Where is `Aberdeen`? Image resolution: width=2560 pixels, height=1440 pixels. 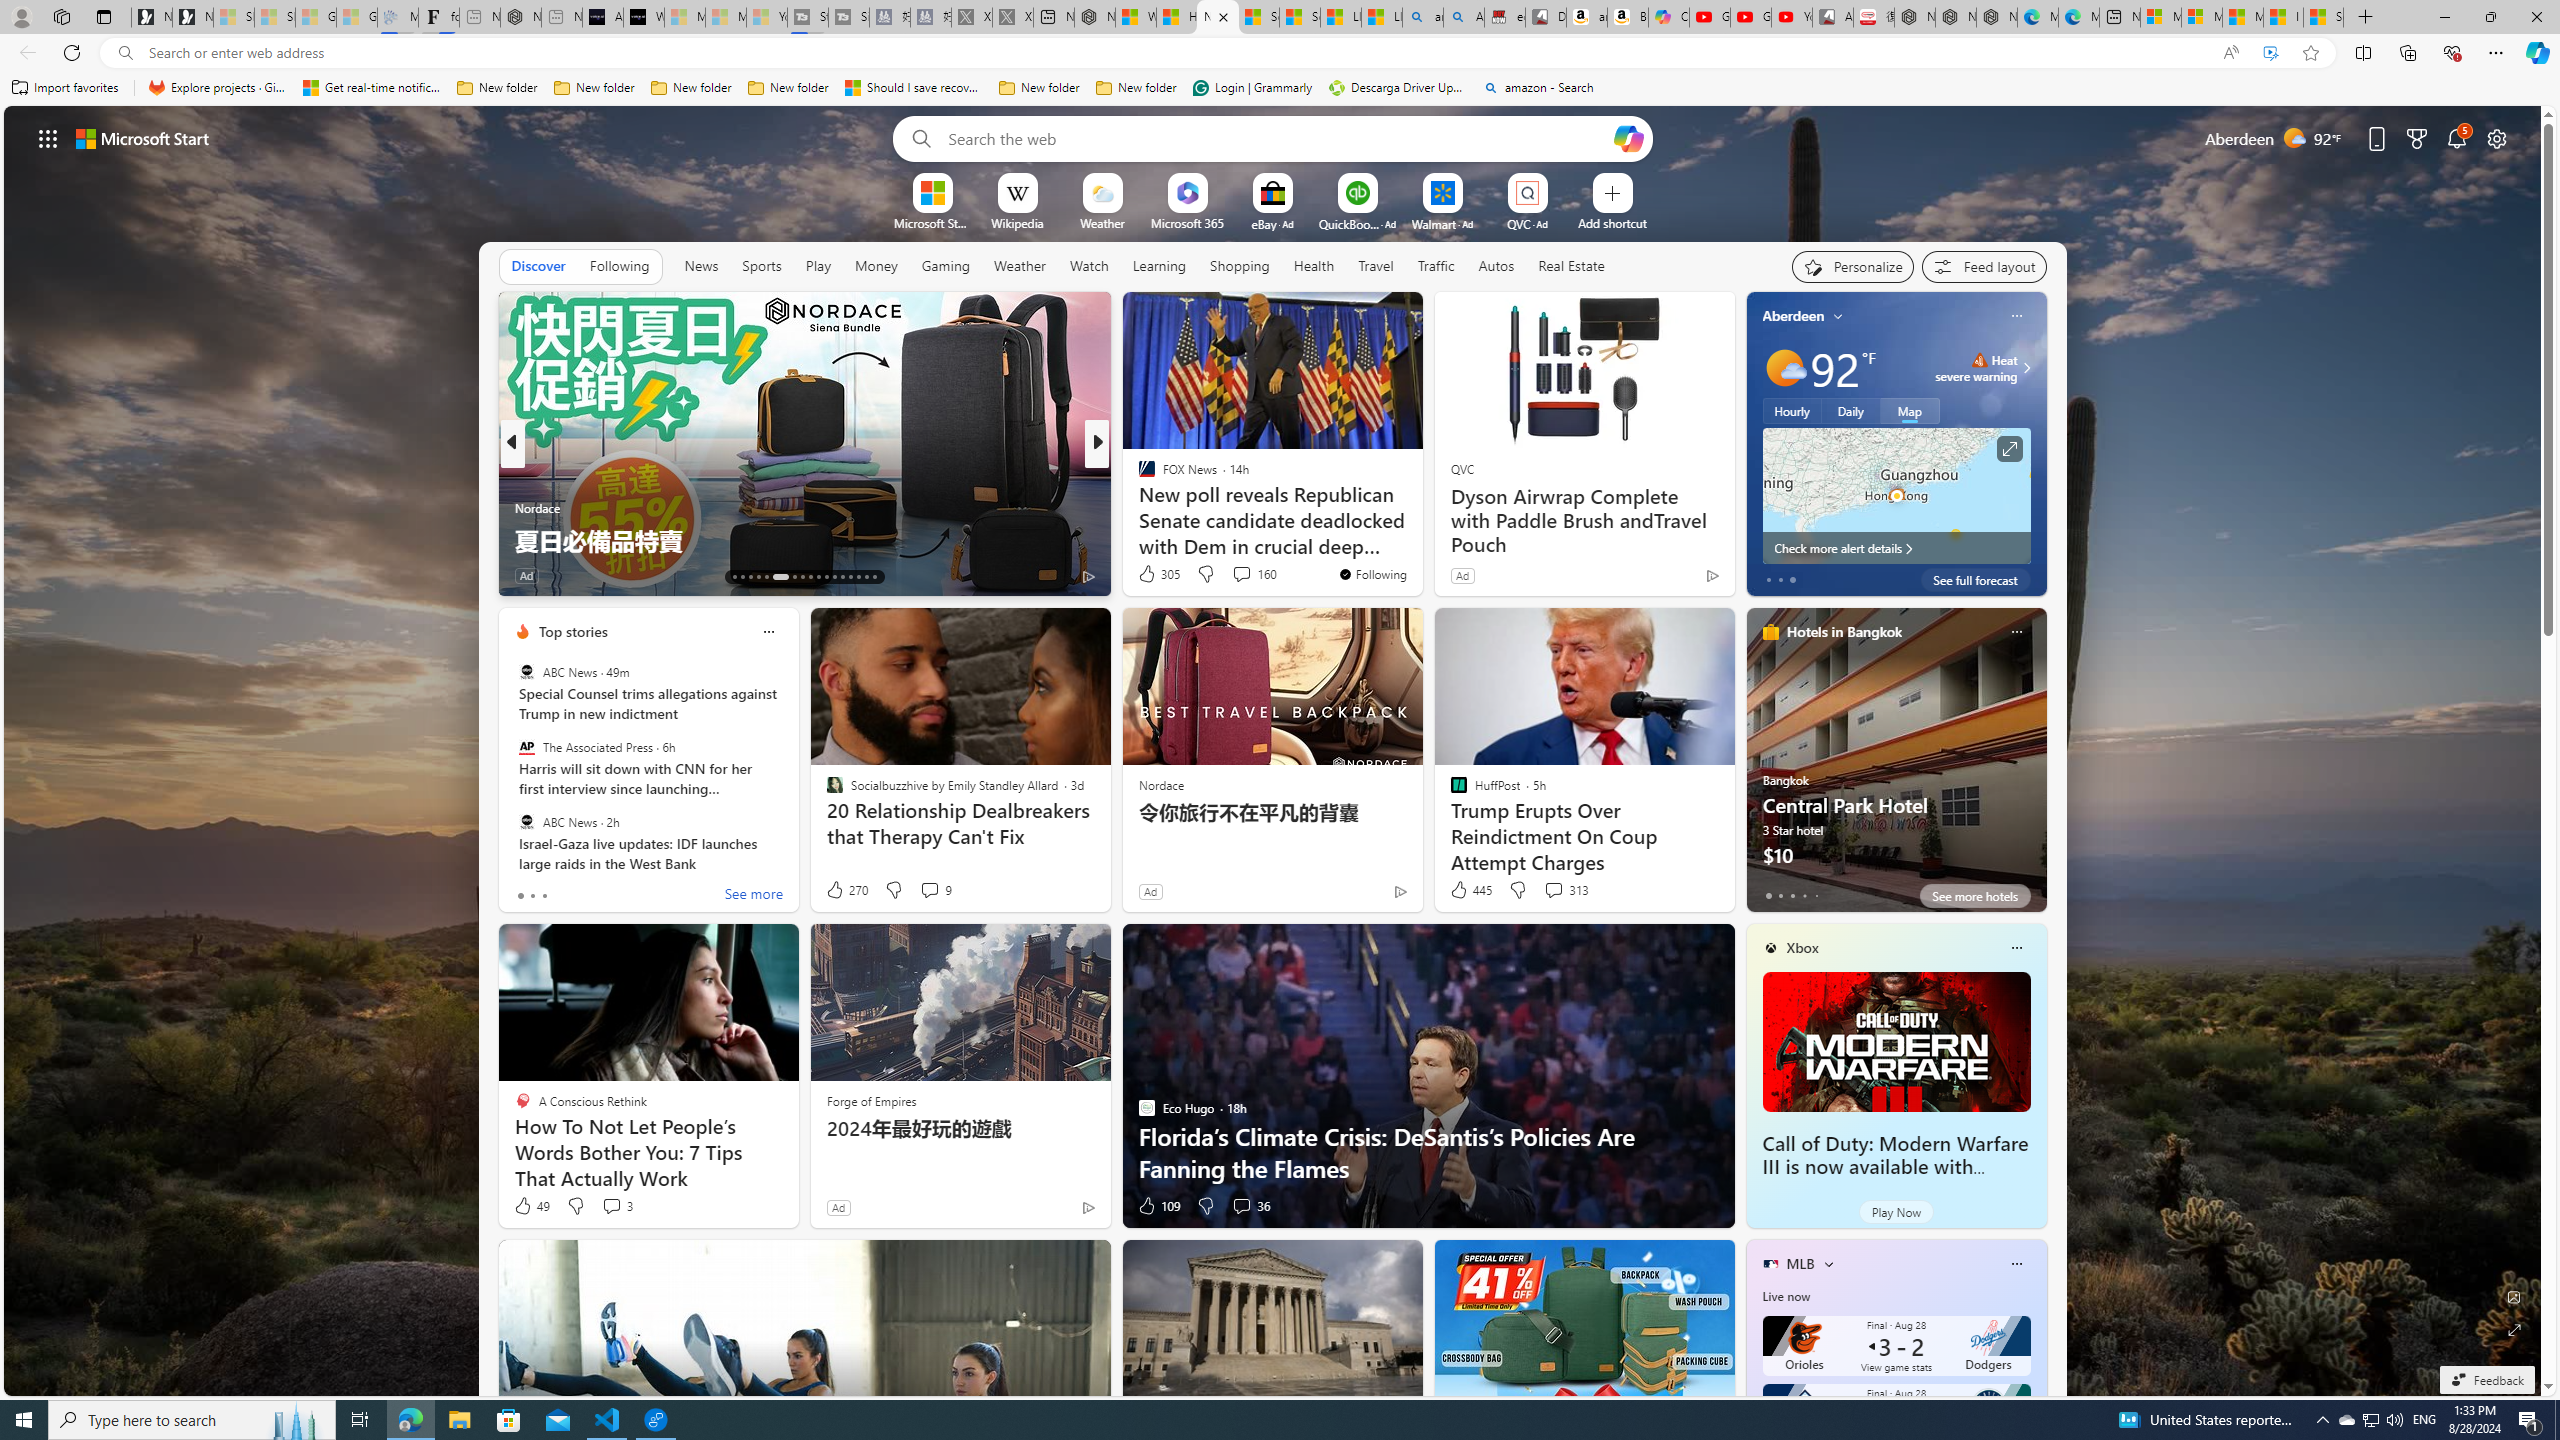
Aberdeen is located at coordinates (1793, 316).